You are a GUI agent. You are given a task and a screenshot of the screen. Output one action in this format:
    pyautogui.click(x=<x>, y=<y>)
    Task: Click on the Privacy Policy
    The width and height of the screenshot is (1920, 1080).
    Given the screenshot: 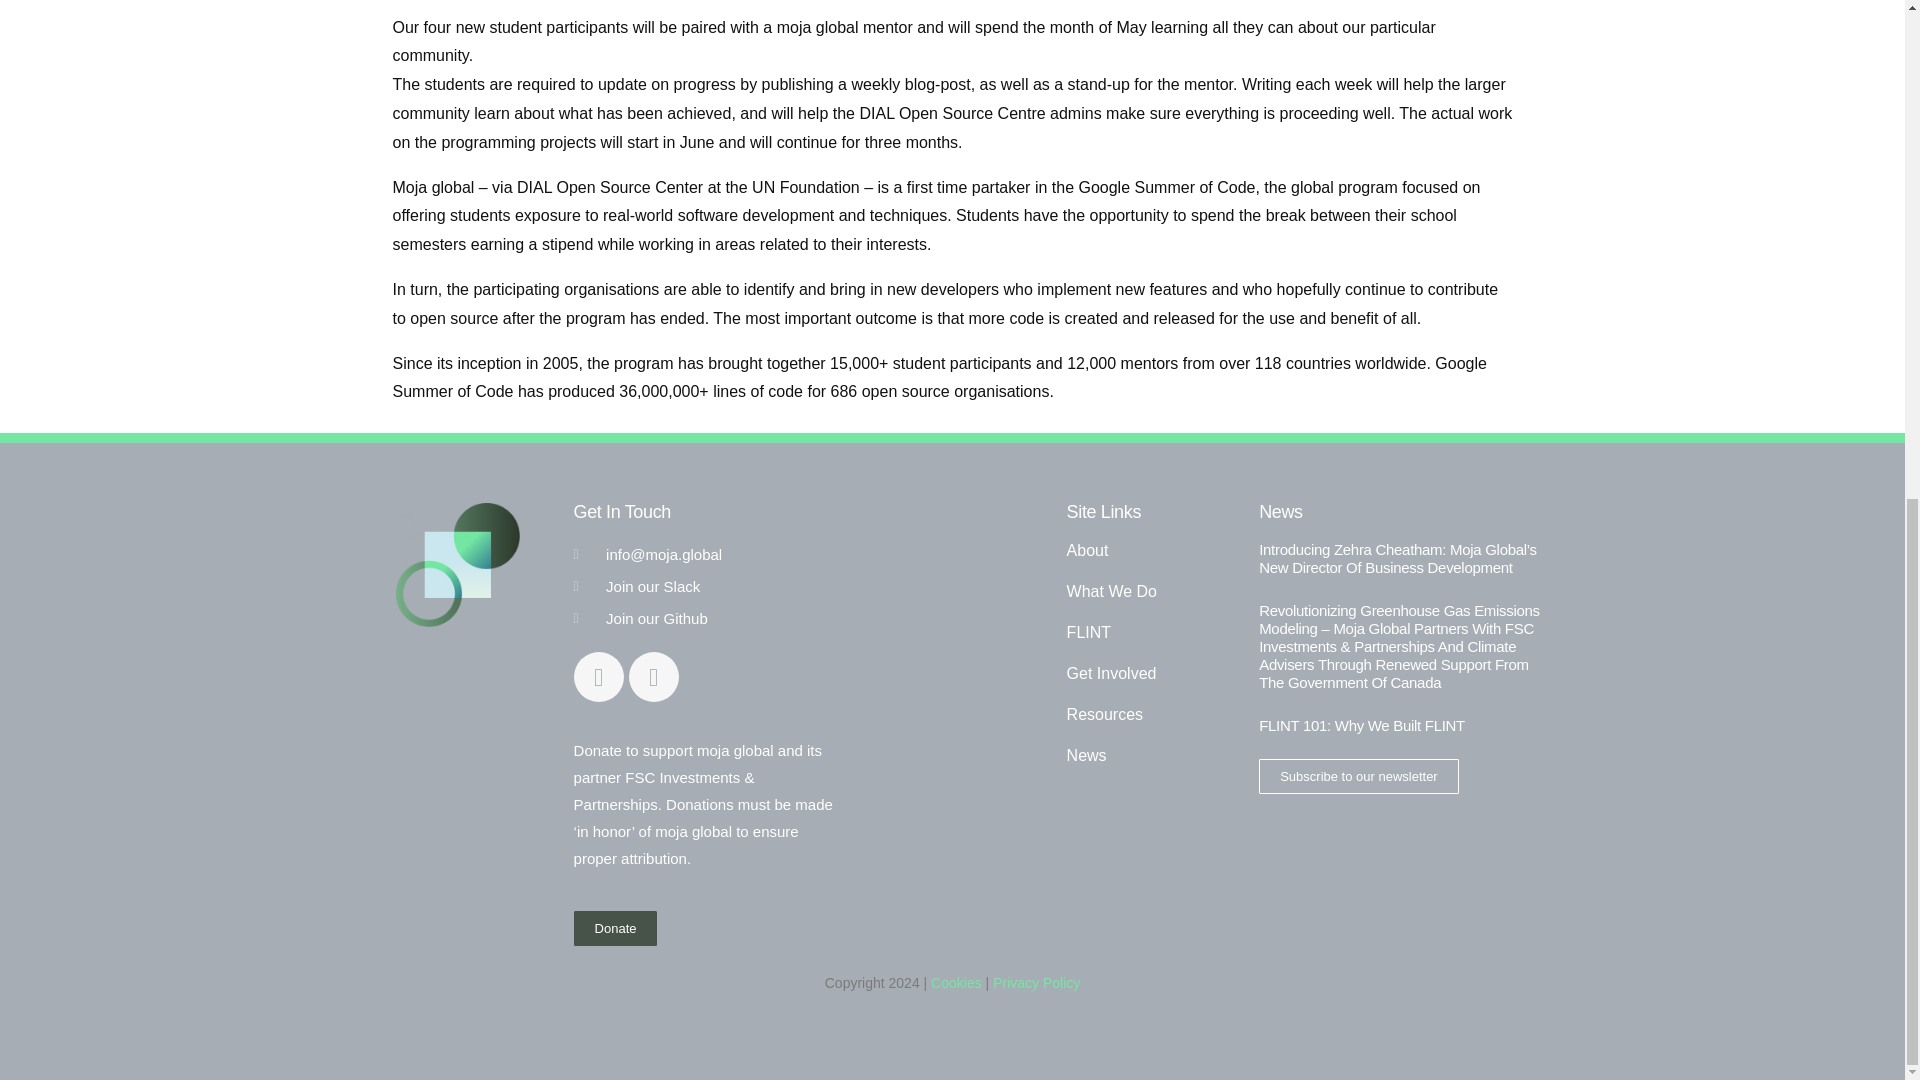 What is the action you would take?
    pyautogui.click(x=1036, y=983)
    